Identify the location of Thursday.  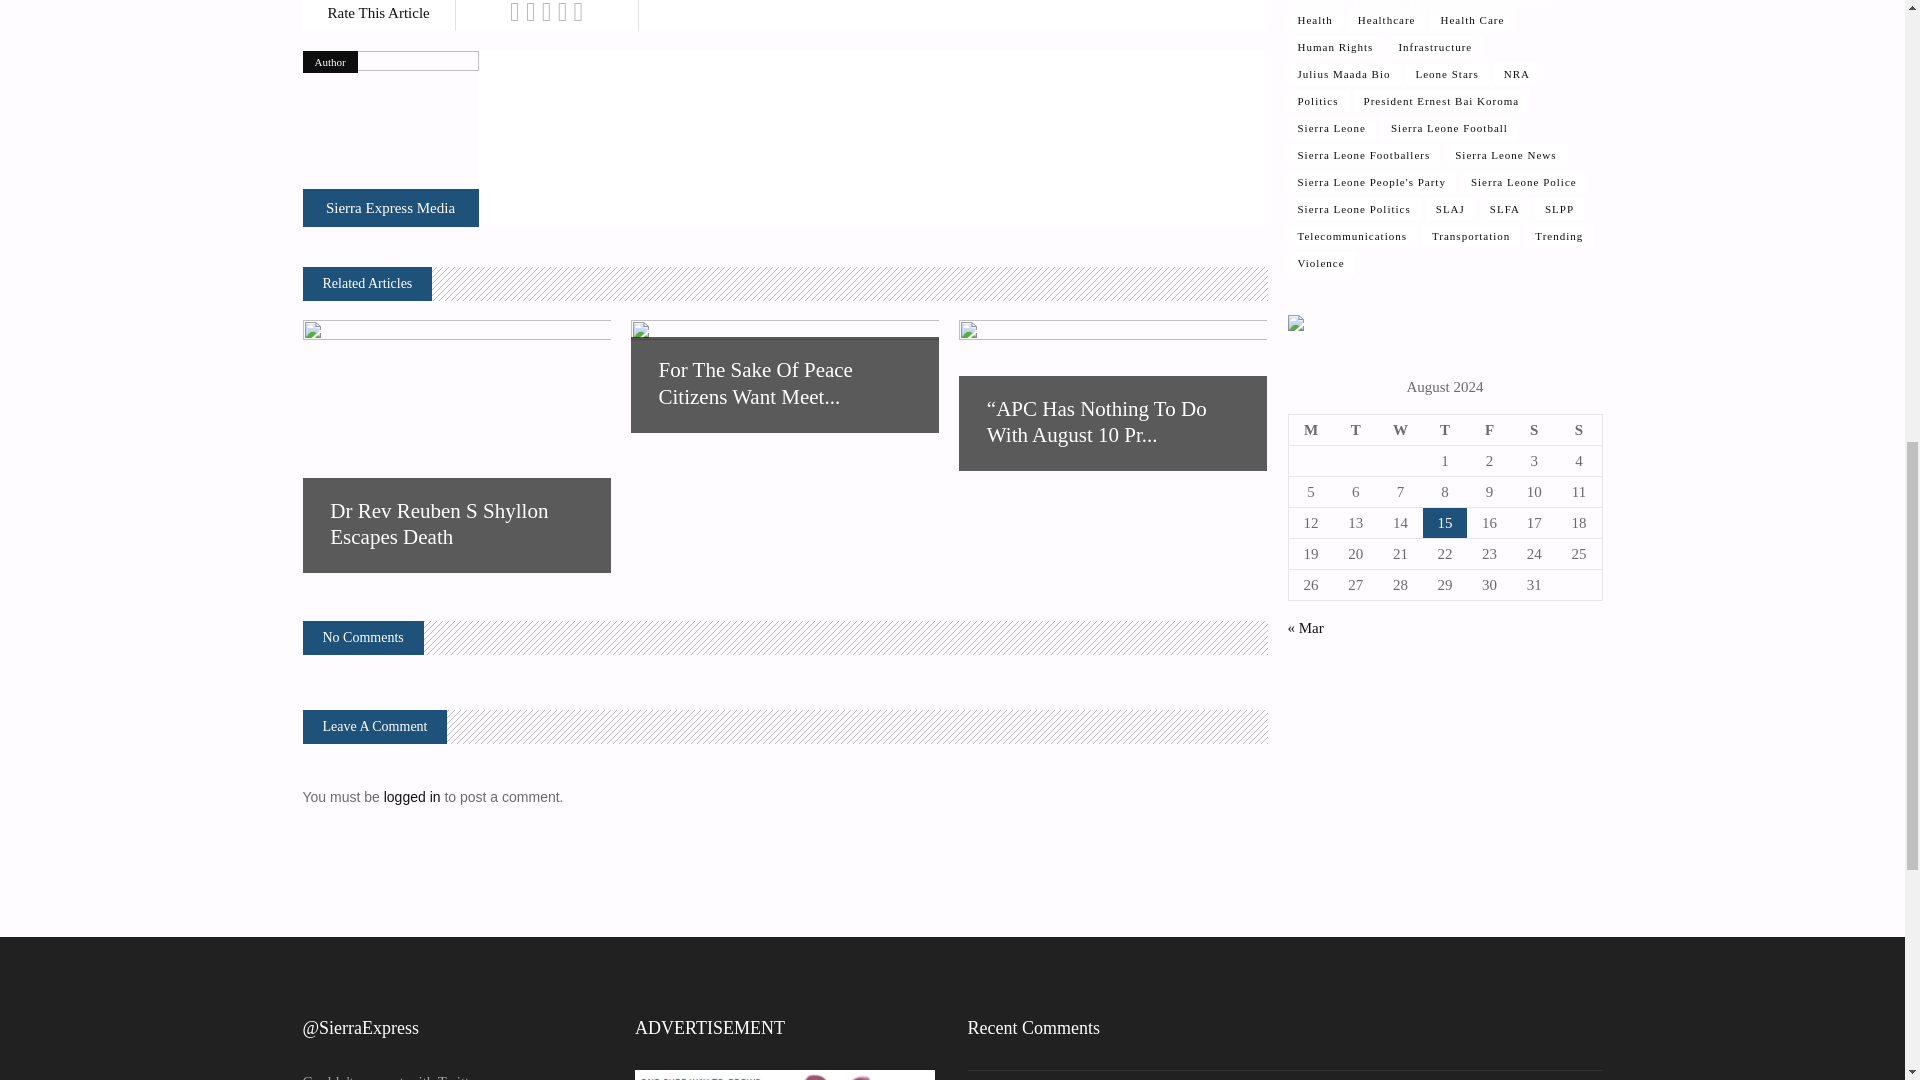
(1445, 430).